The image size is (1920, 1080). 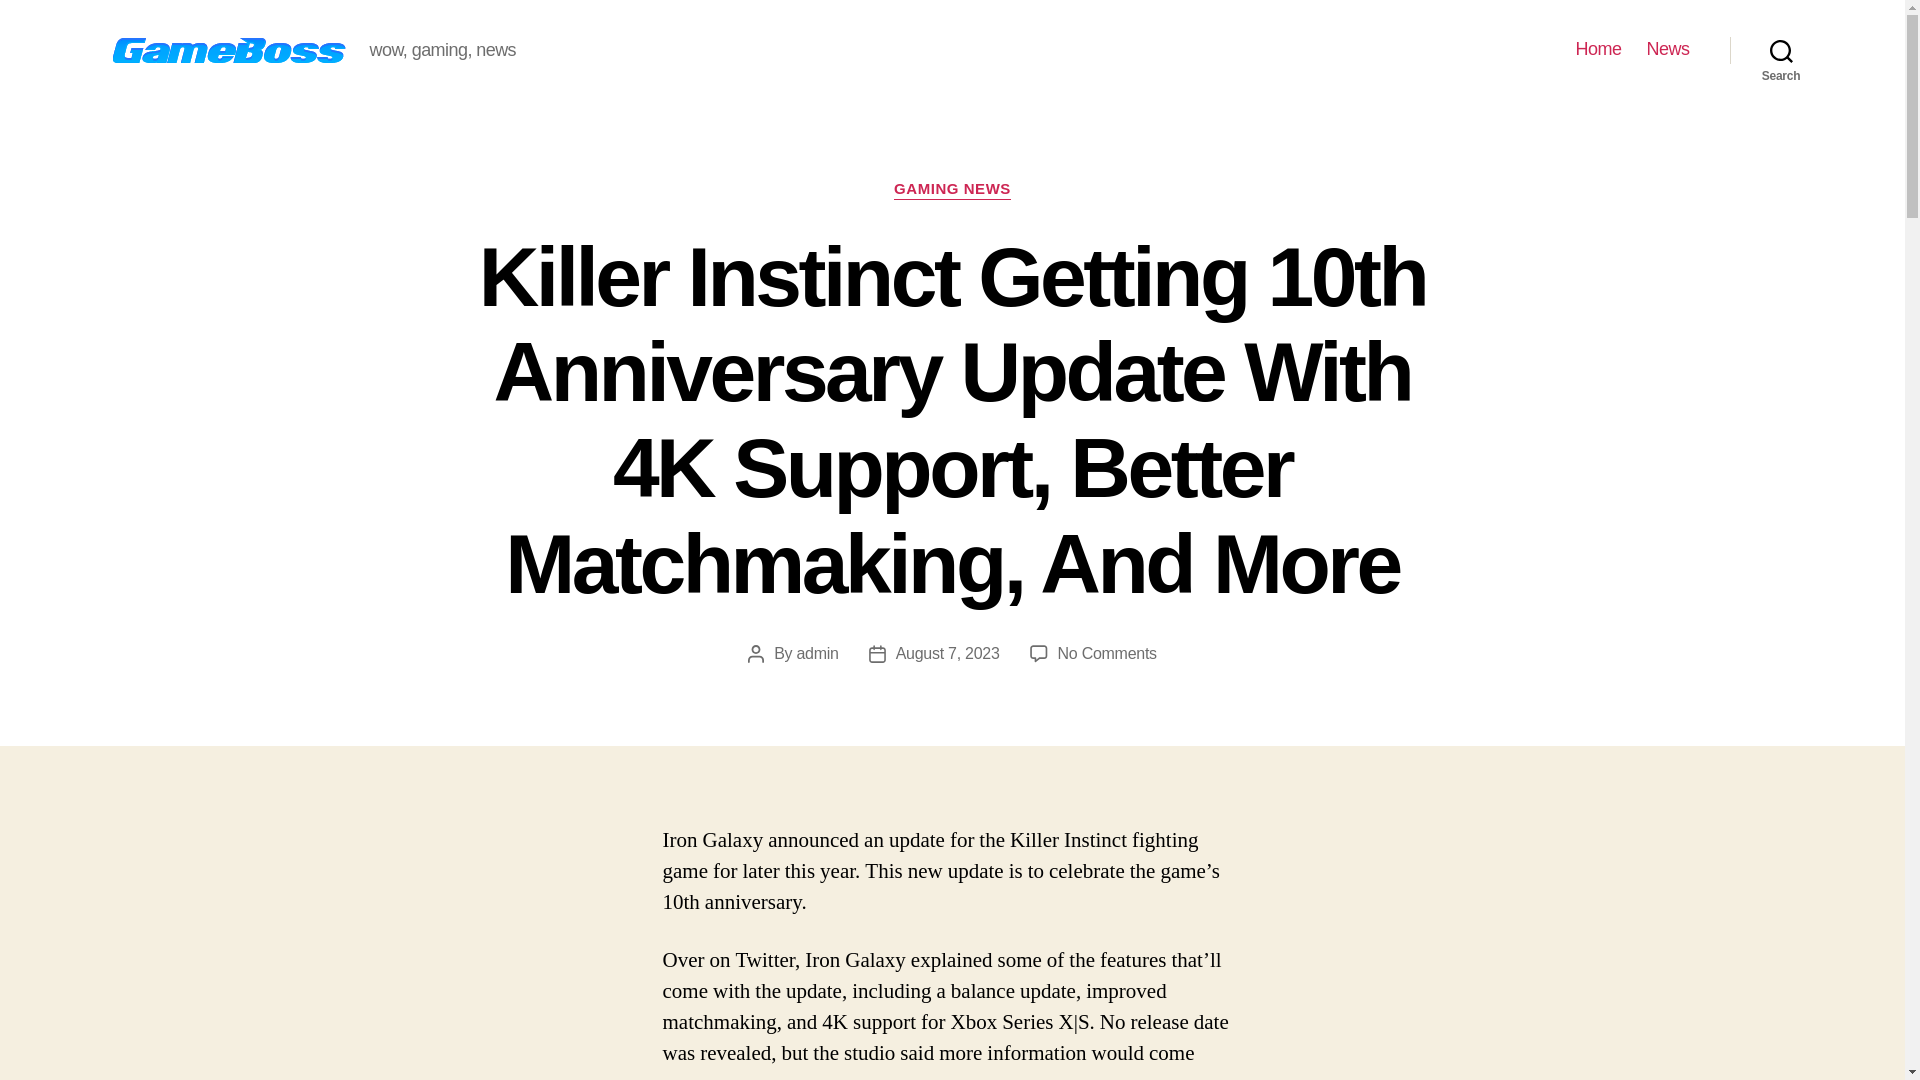 I want to click on Search, so click(x=1781, y=50).